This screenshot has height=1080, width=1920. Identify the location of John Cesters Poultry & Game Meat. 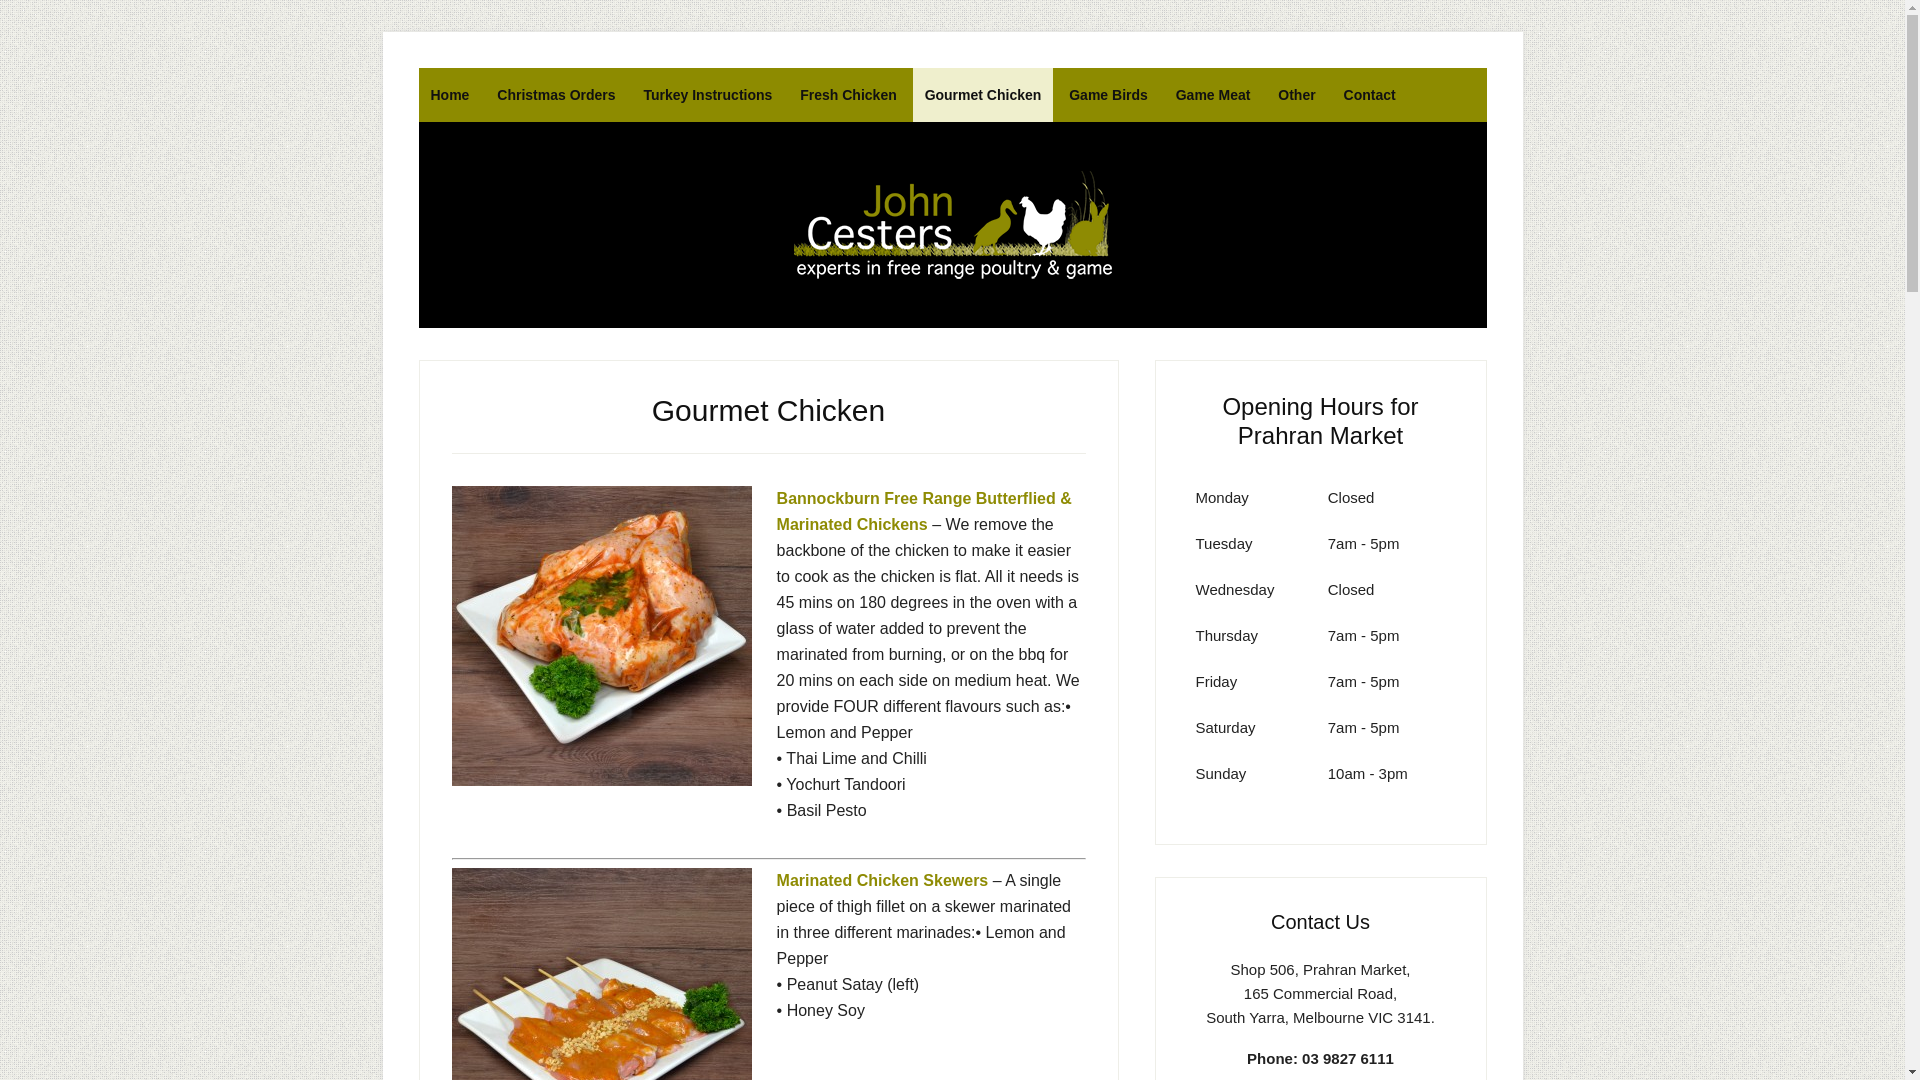
(952, 225).